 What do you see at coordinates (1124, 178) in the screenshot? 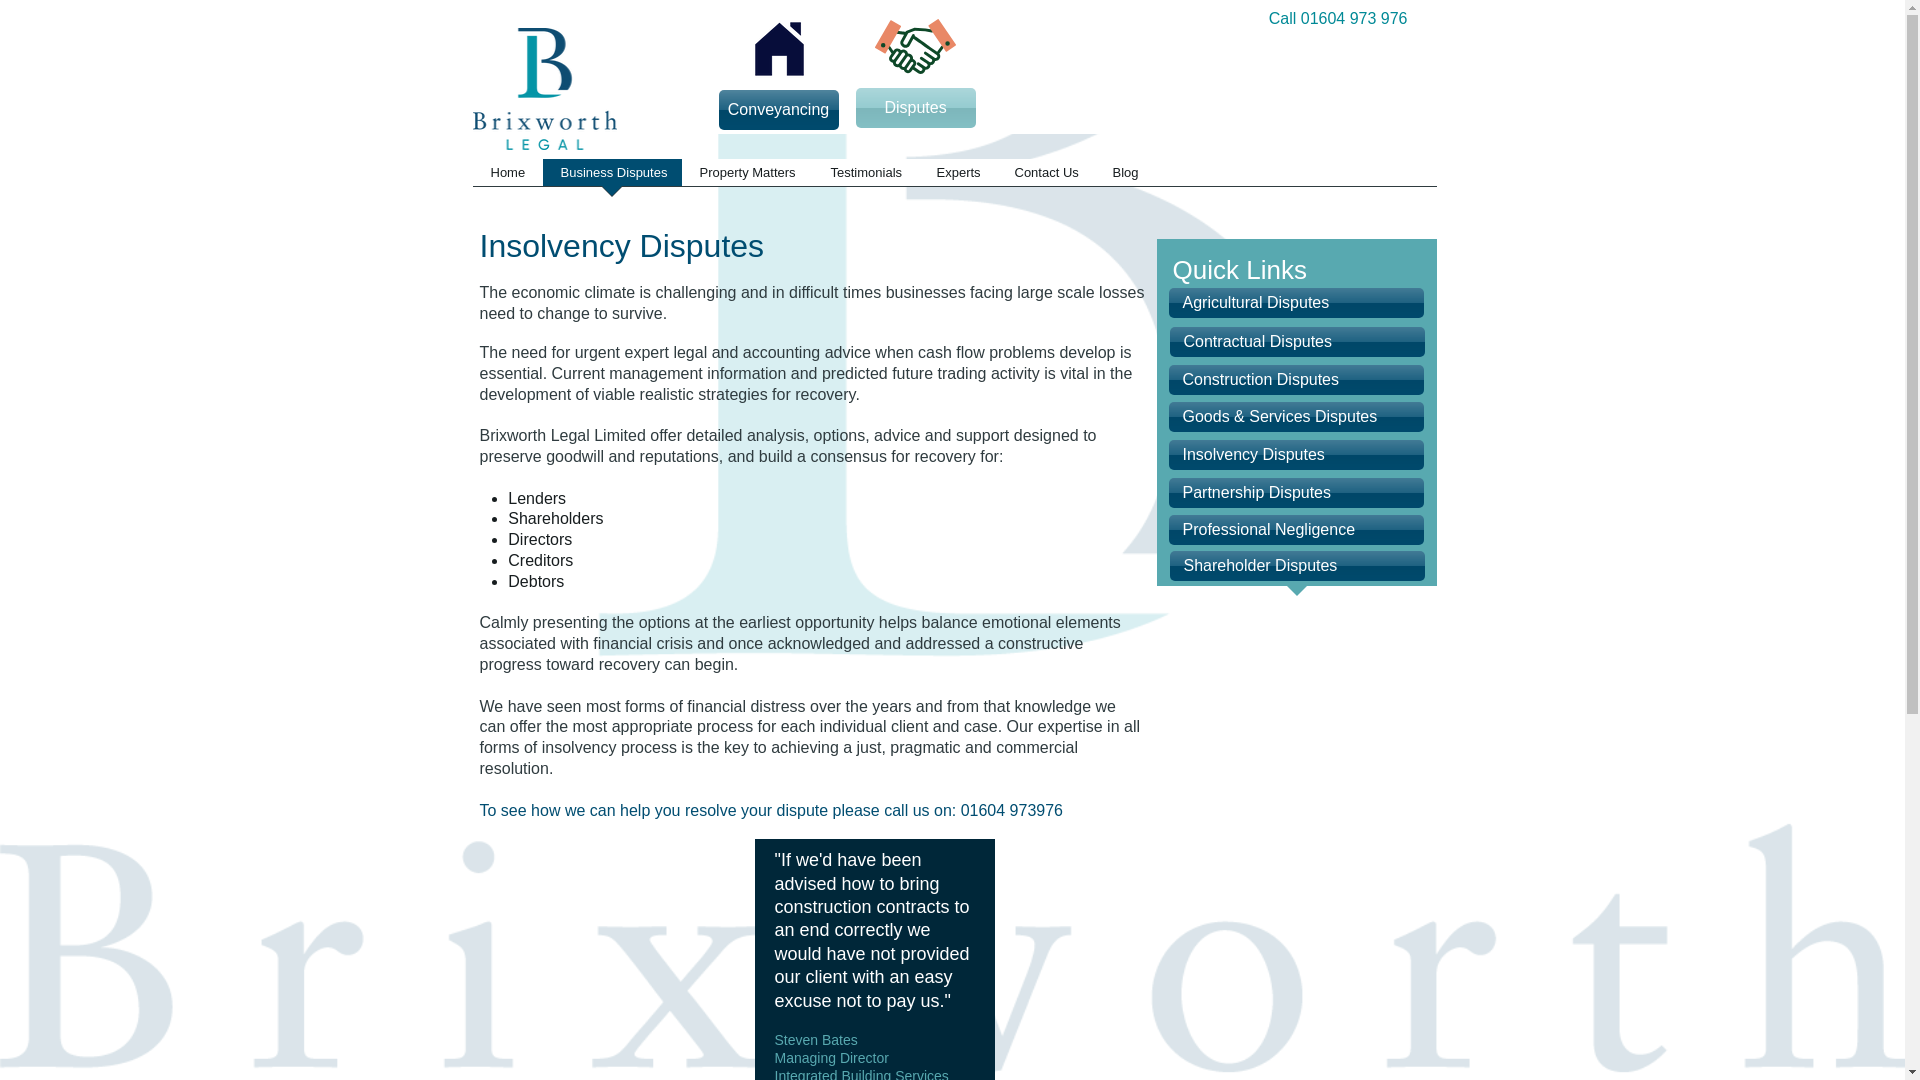
I see `Blog` at bounding box center [1124, 178].